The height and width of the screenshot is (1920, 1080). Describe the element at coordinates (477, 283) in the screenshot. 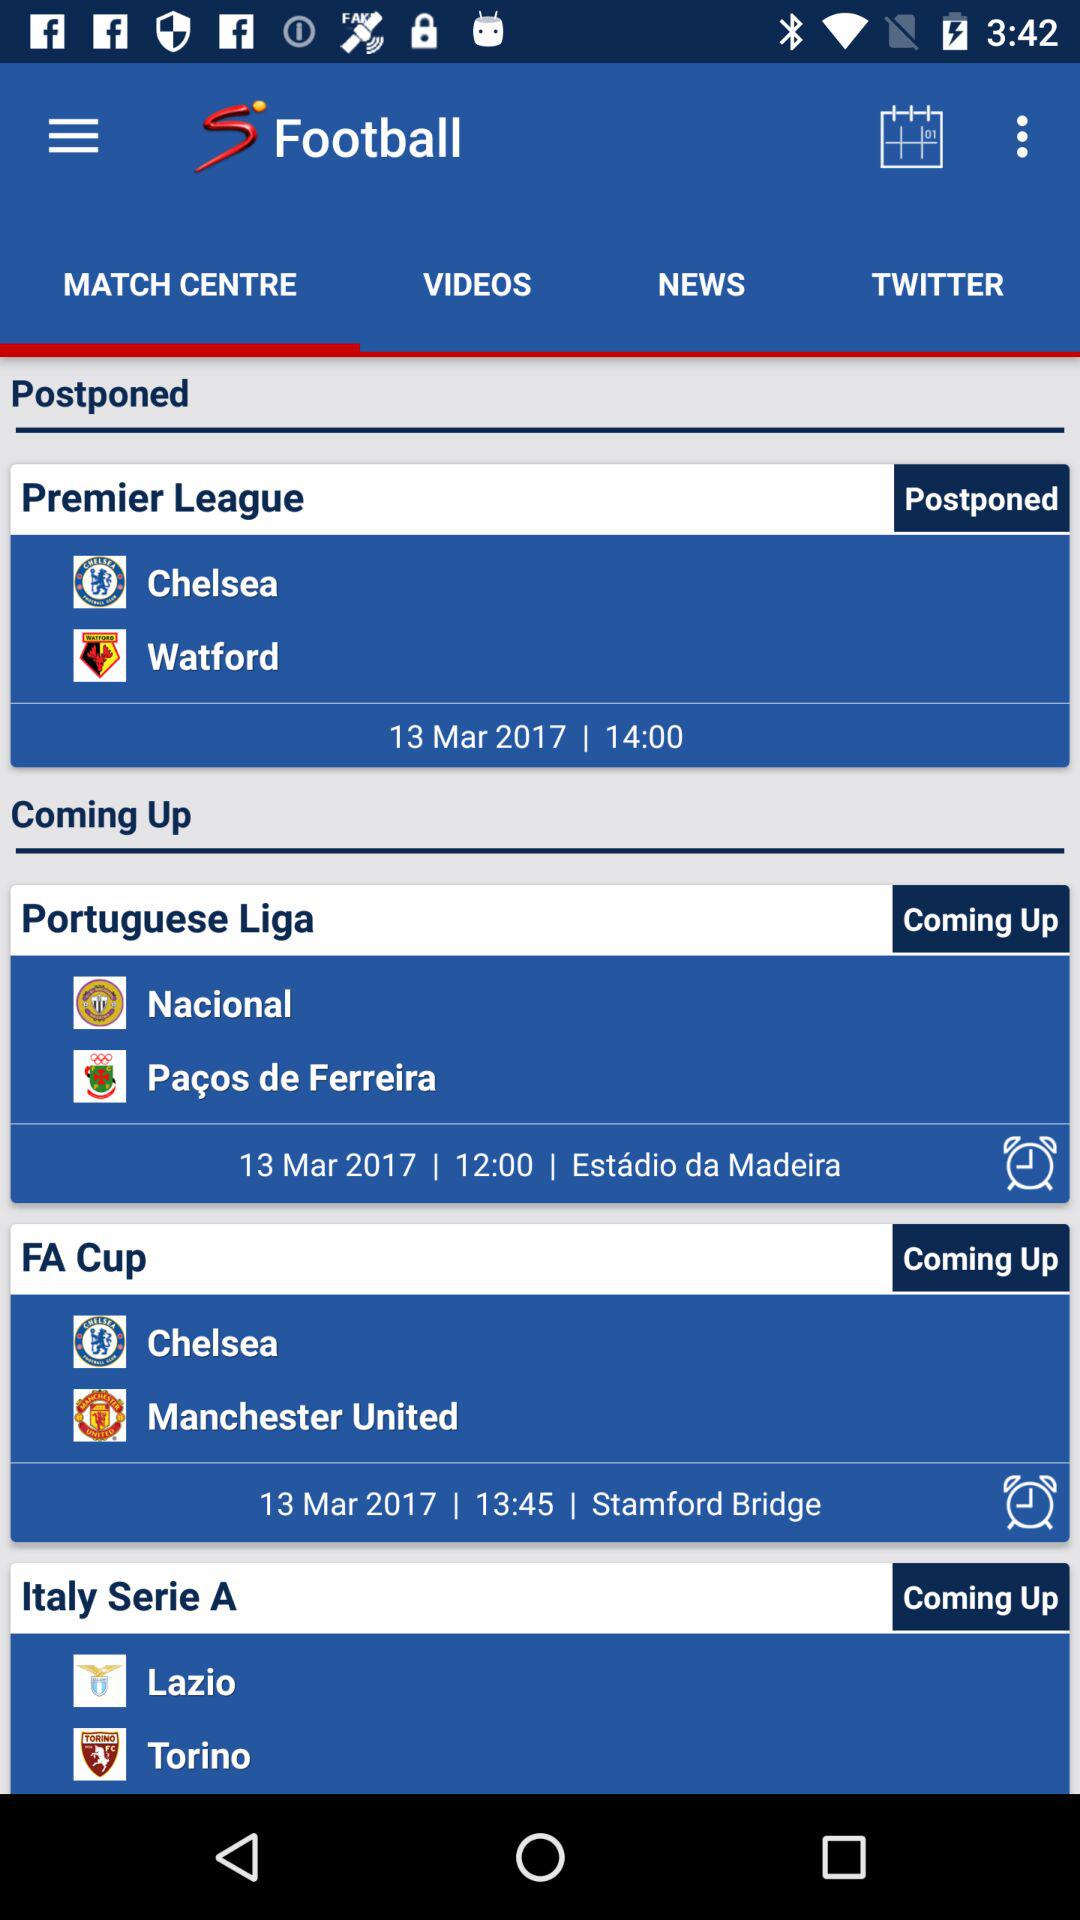

I see `tap videos` at that location.